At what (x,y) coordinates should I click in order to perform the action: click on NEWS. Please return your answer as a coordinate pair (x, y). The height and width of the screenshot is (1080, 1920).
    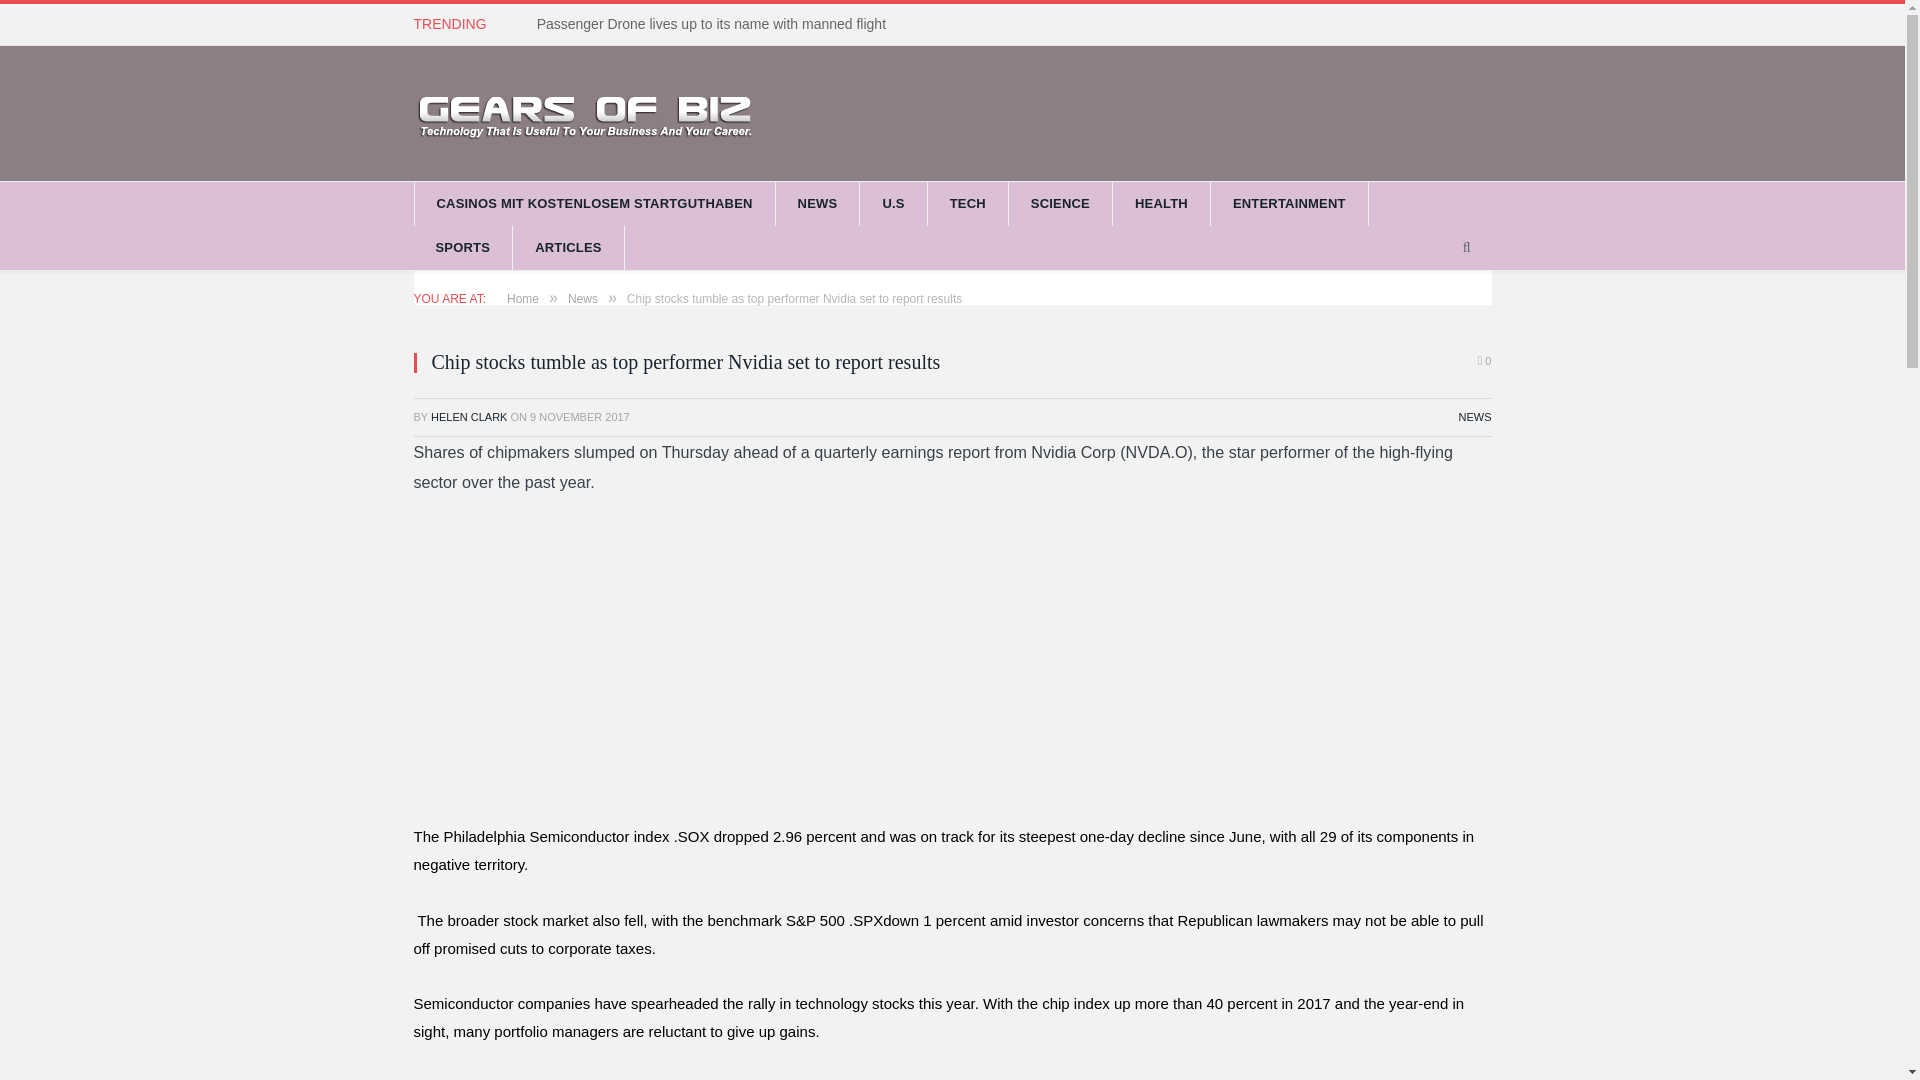
    Looking at the image, I should click on (818, 204).